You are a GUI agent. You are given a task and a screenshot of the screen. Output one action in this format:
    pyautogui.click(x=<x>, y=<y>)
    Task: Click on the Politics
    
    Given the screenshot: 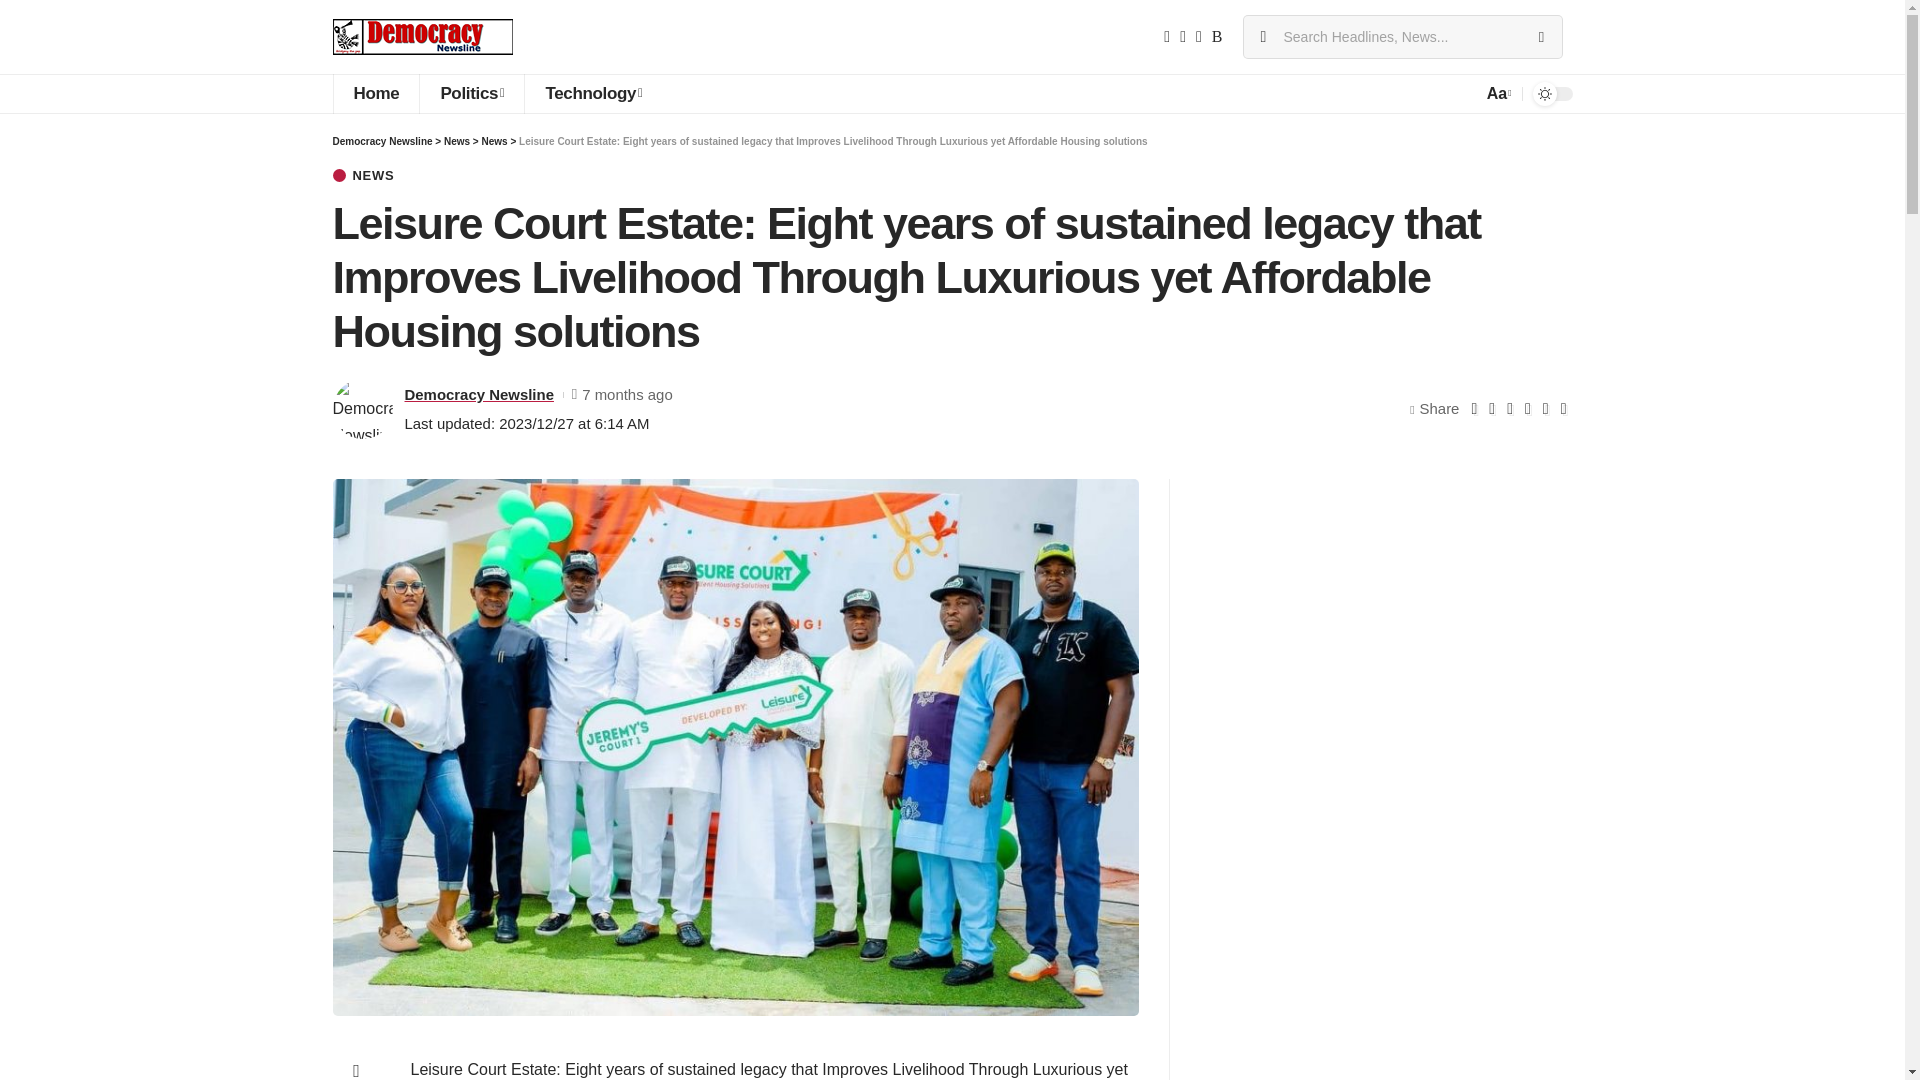 What is the action you would take?
    pyautogui.click(x=471, y=94)
    